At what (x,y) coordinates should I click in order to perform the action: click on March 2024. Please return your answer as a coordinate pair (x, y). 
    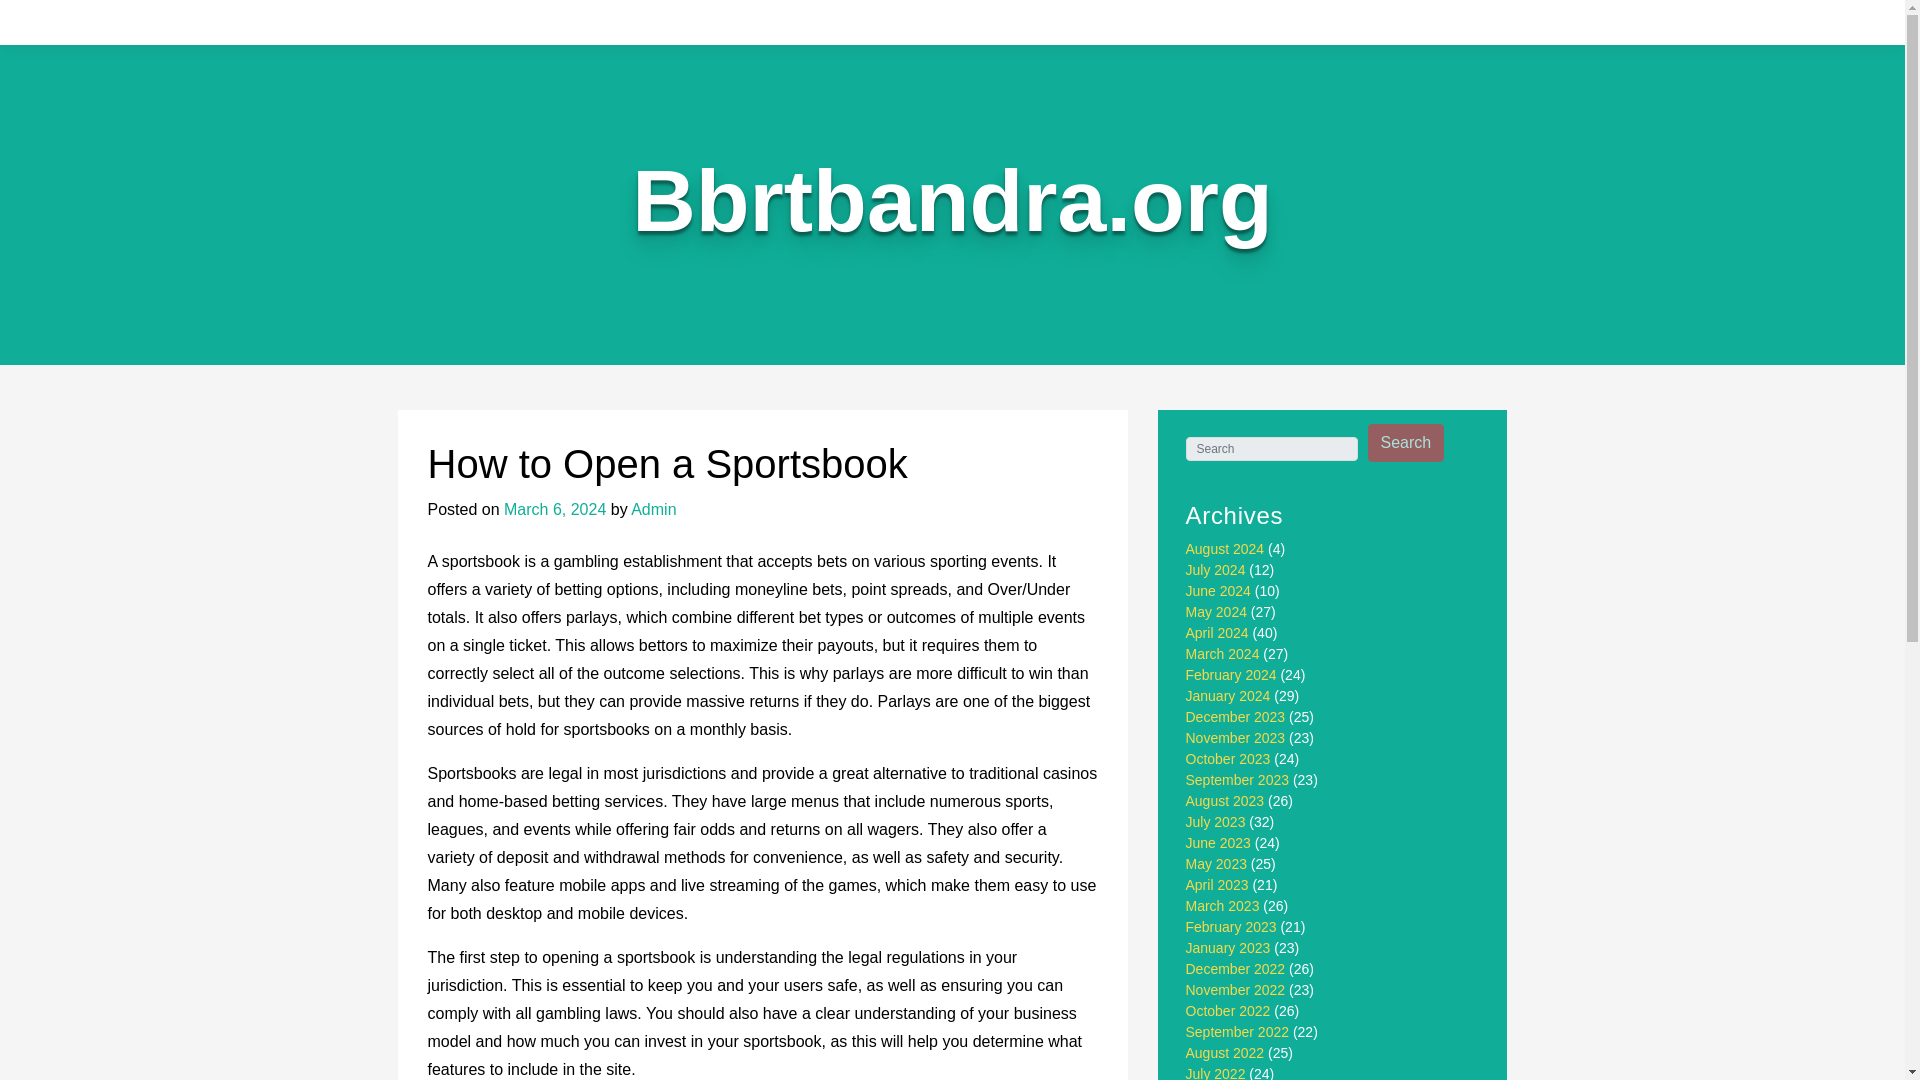
    Looking at the image, I should click on (1222, 654).